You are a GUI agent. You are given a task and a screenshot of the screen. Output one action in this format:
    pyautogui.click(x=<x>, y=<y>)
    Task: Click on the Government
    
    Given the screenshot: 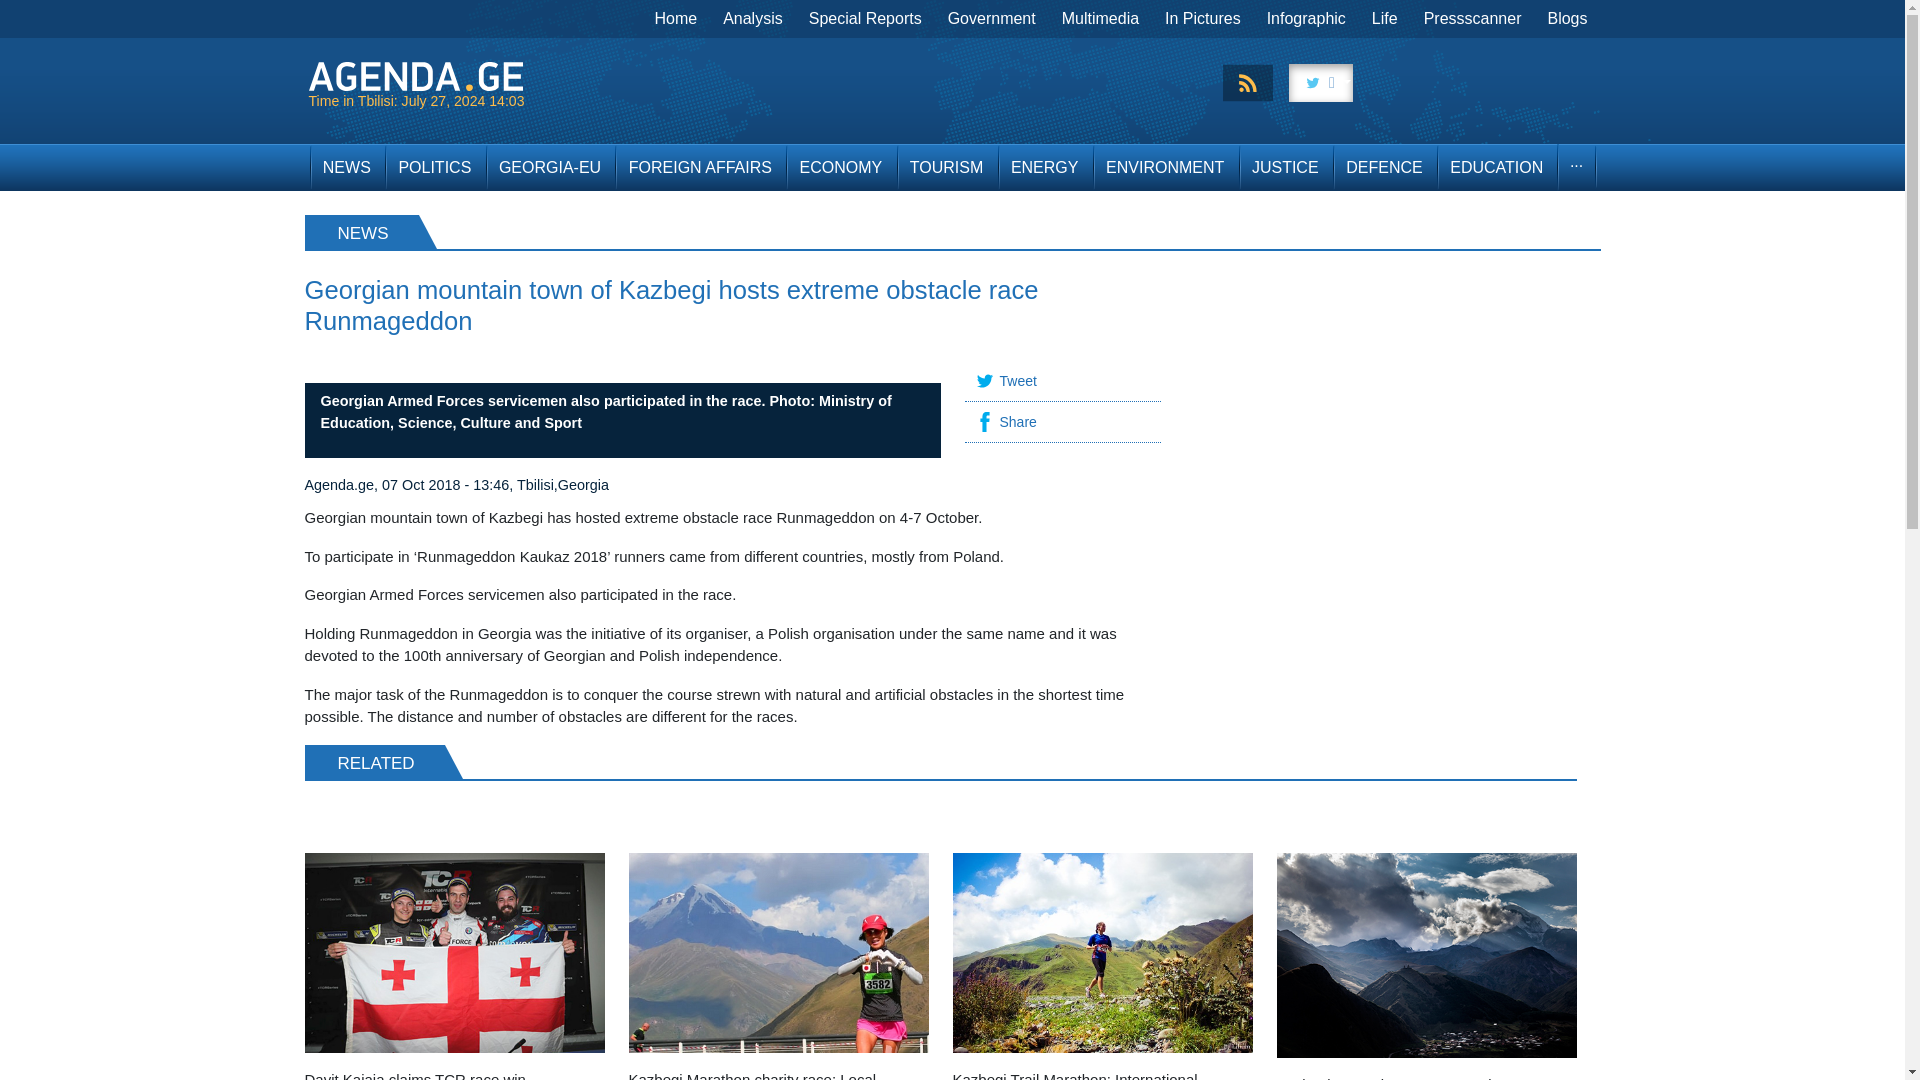 What is the action you would take?
    pyautogui.click(x=992, y=18)
    